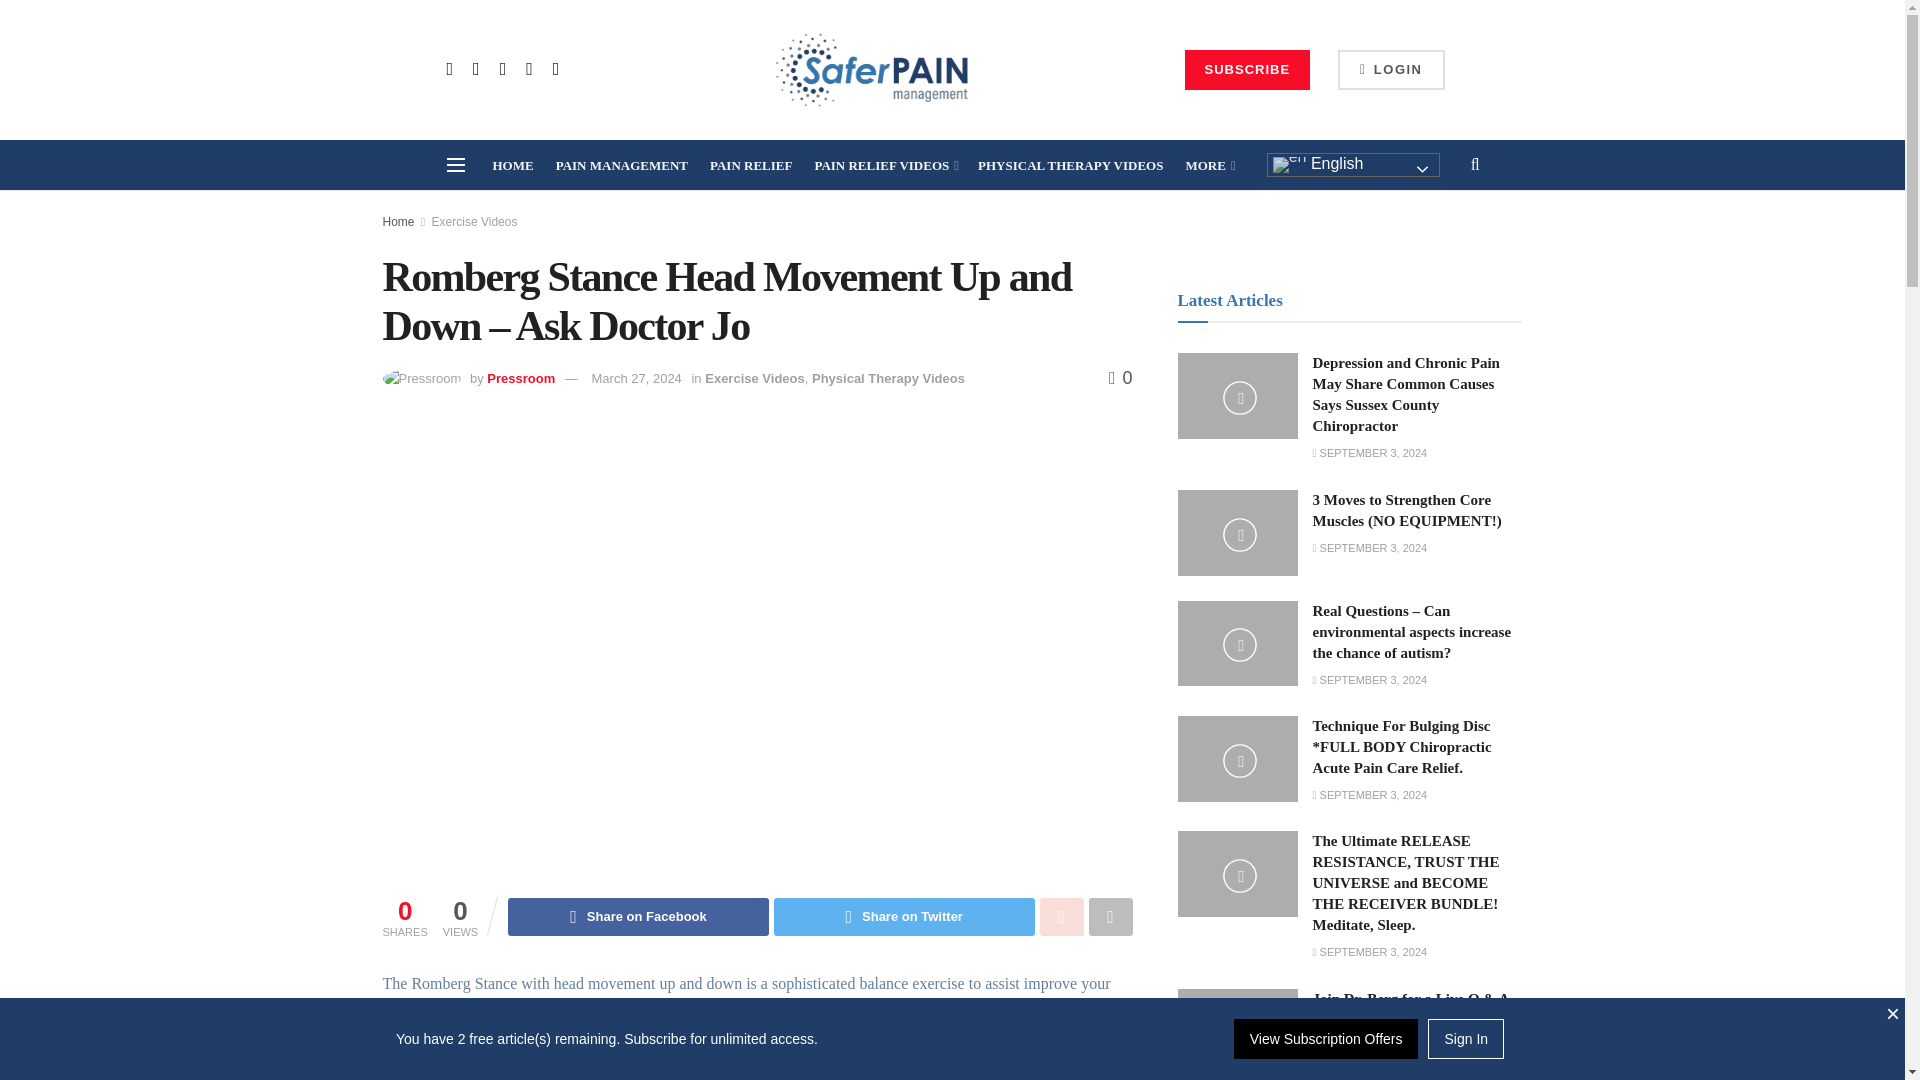 This screenshot has width=1920, height=1080. I want to click on LOGIN, so click(1390, 69).